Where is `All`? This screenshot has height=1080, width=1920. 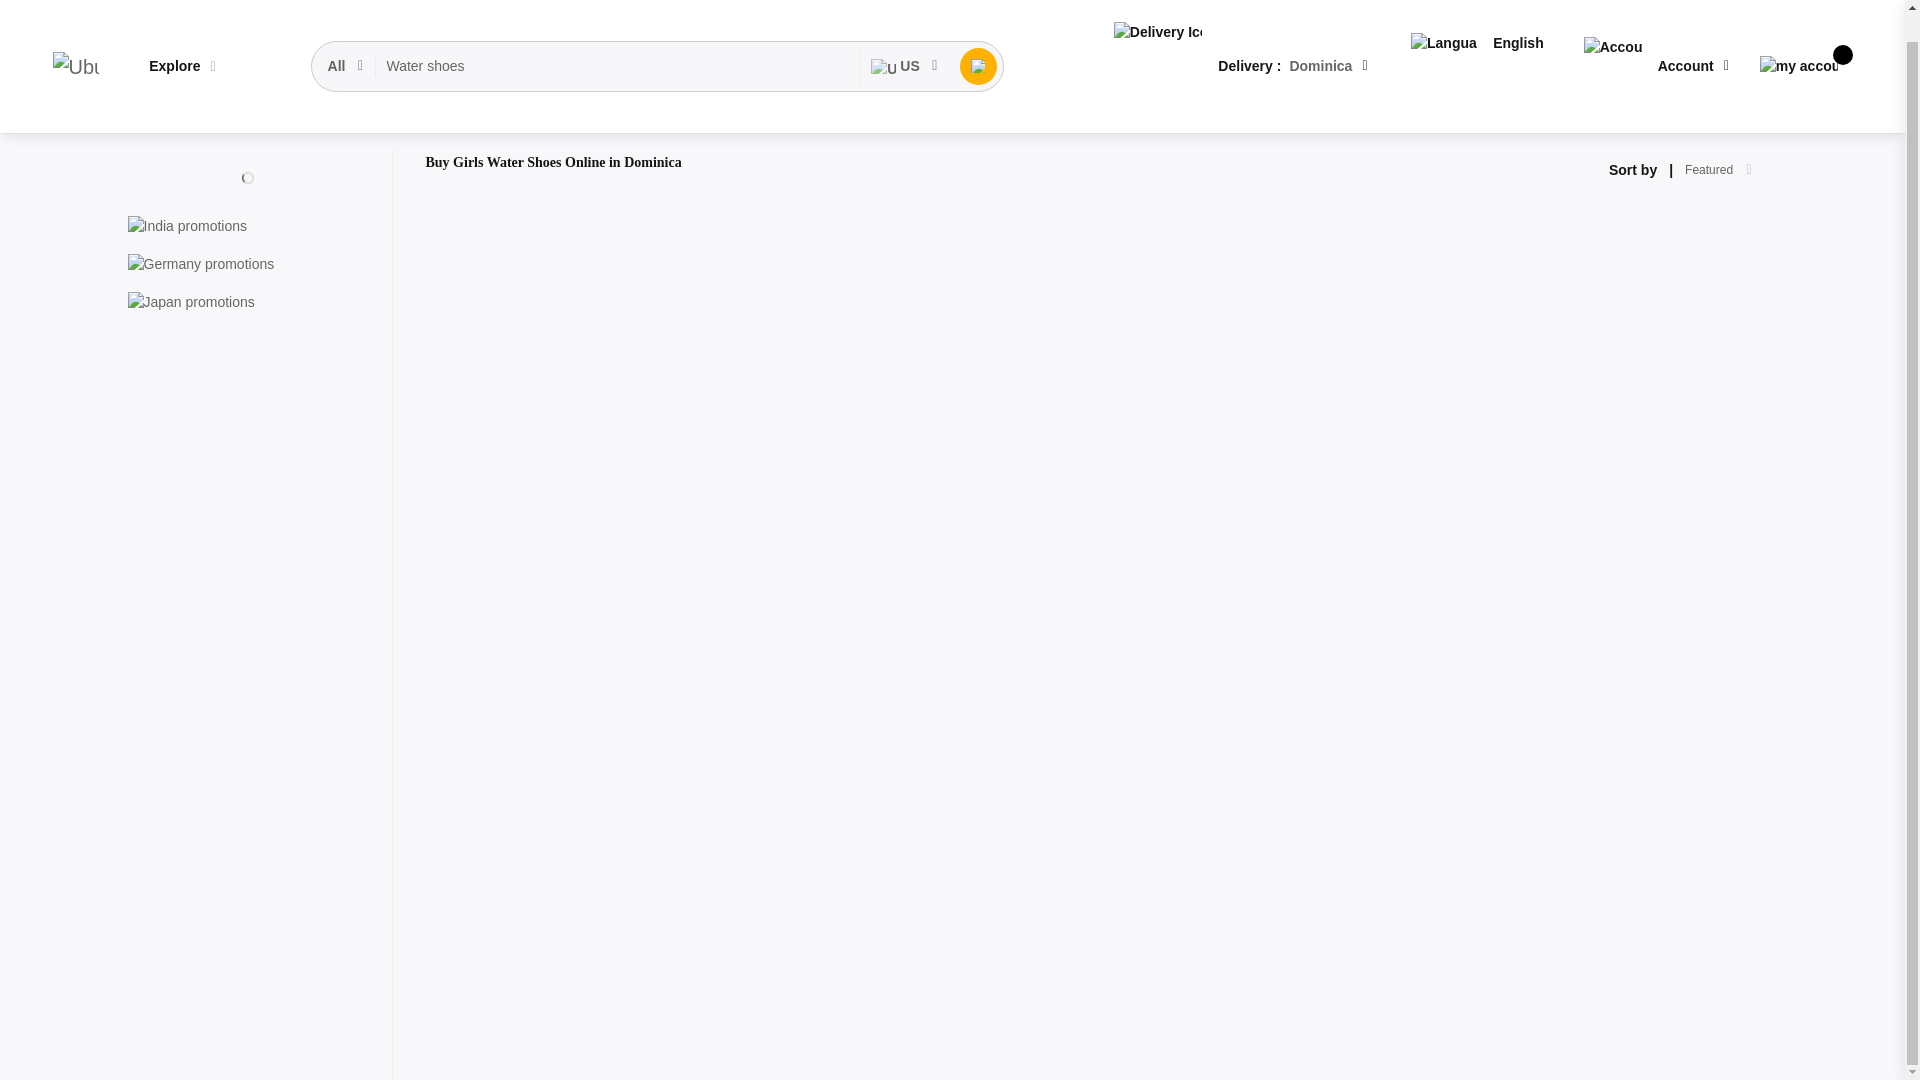 All is located at coordinates (374, 37).